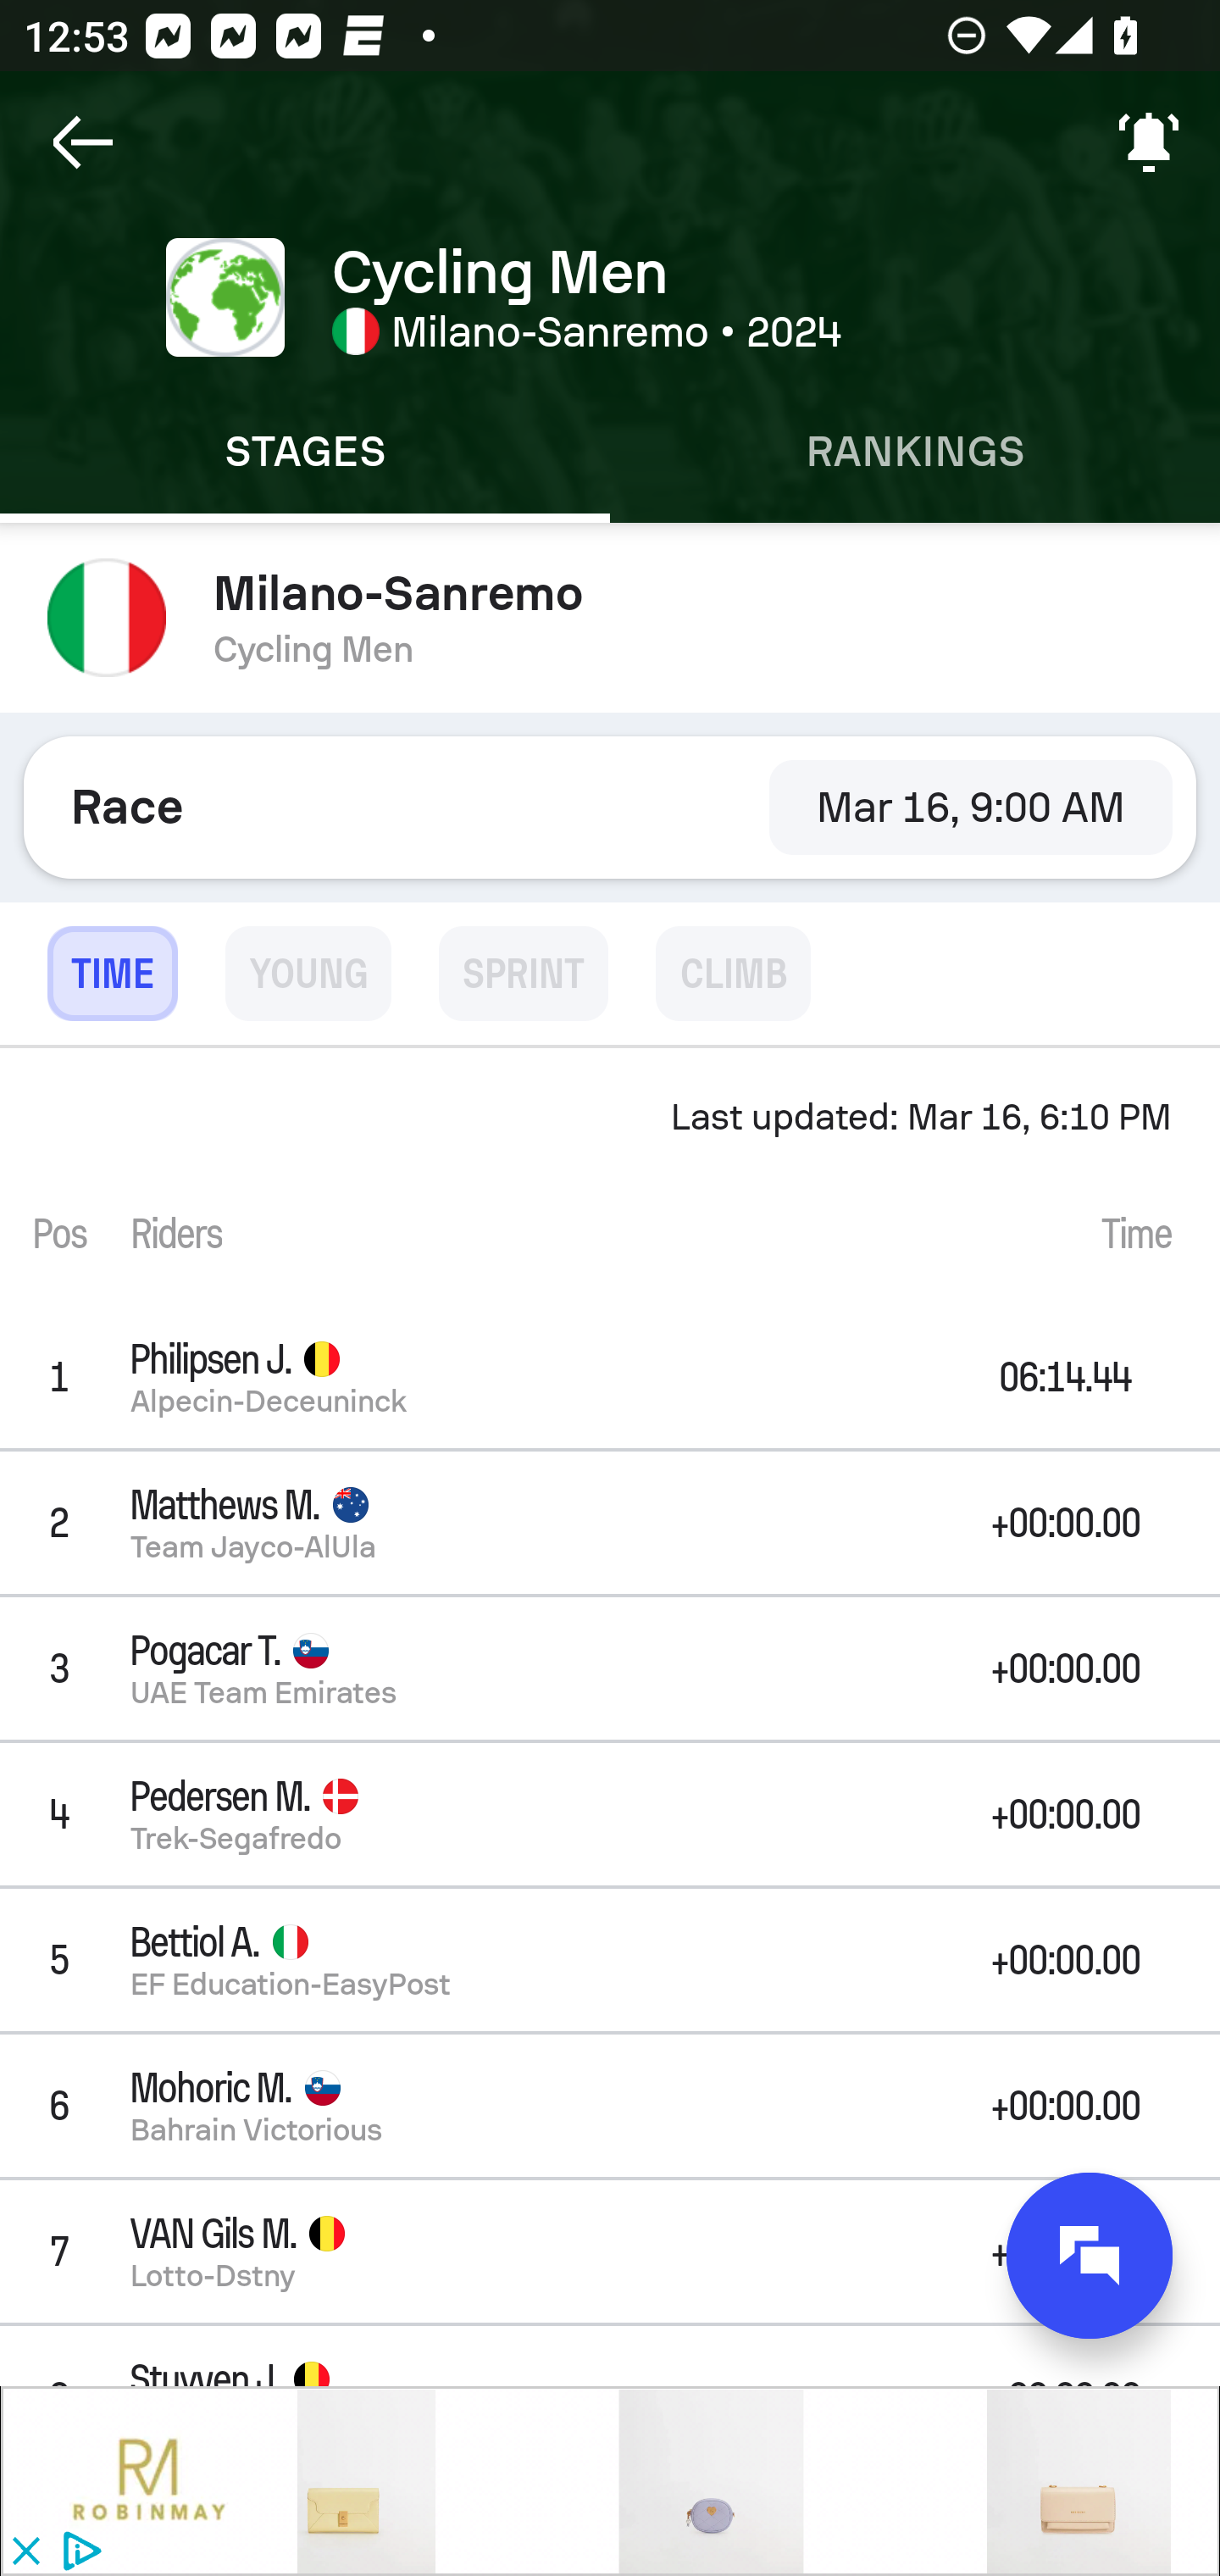 The image size is (1220, 2576). Describe the element at coordinates (610, 1959) in the screenshot. I see `5 Bettiol A. EF Education-EasyPost +00:00.00` at that location.